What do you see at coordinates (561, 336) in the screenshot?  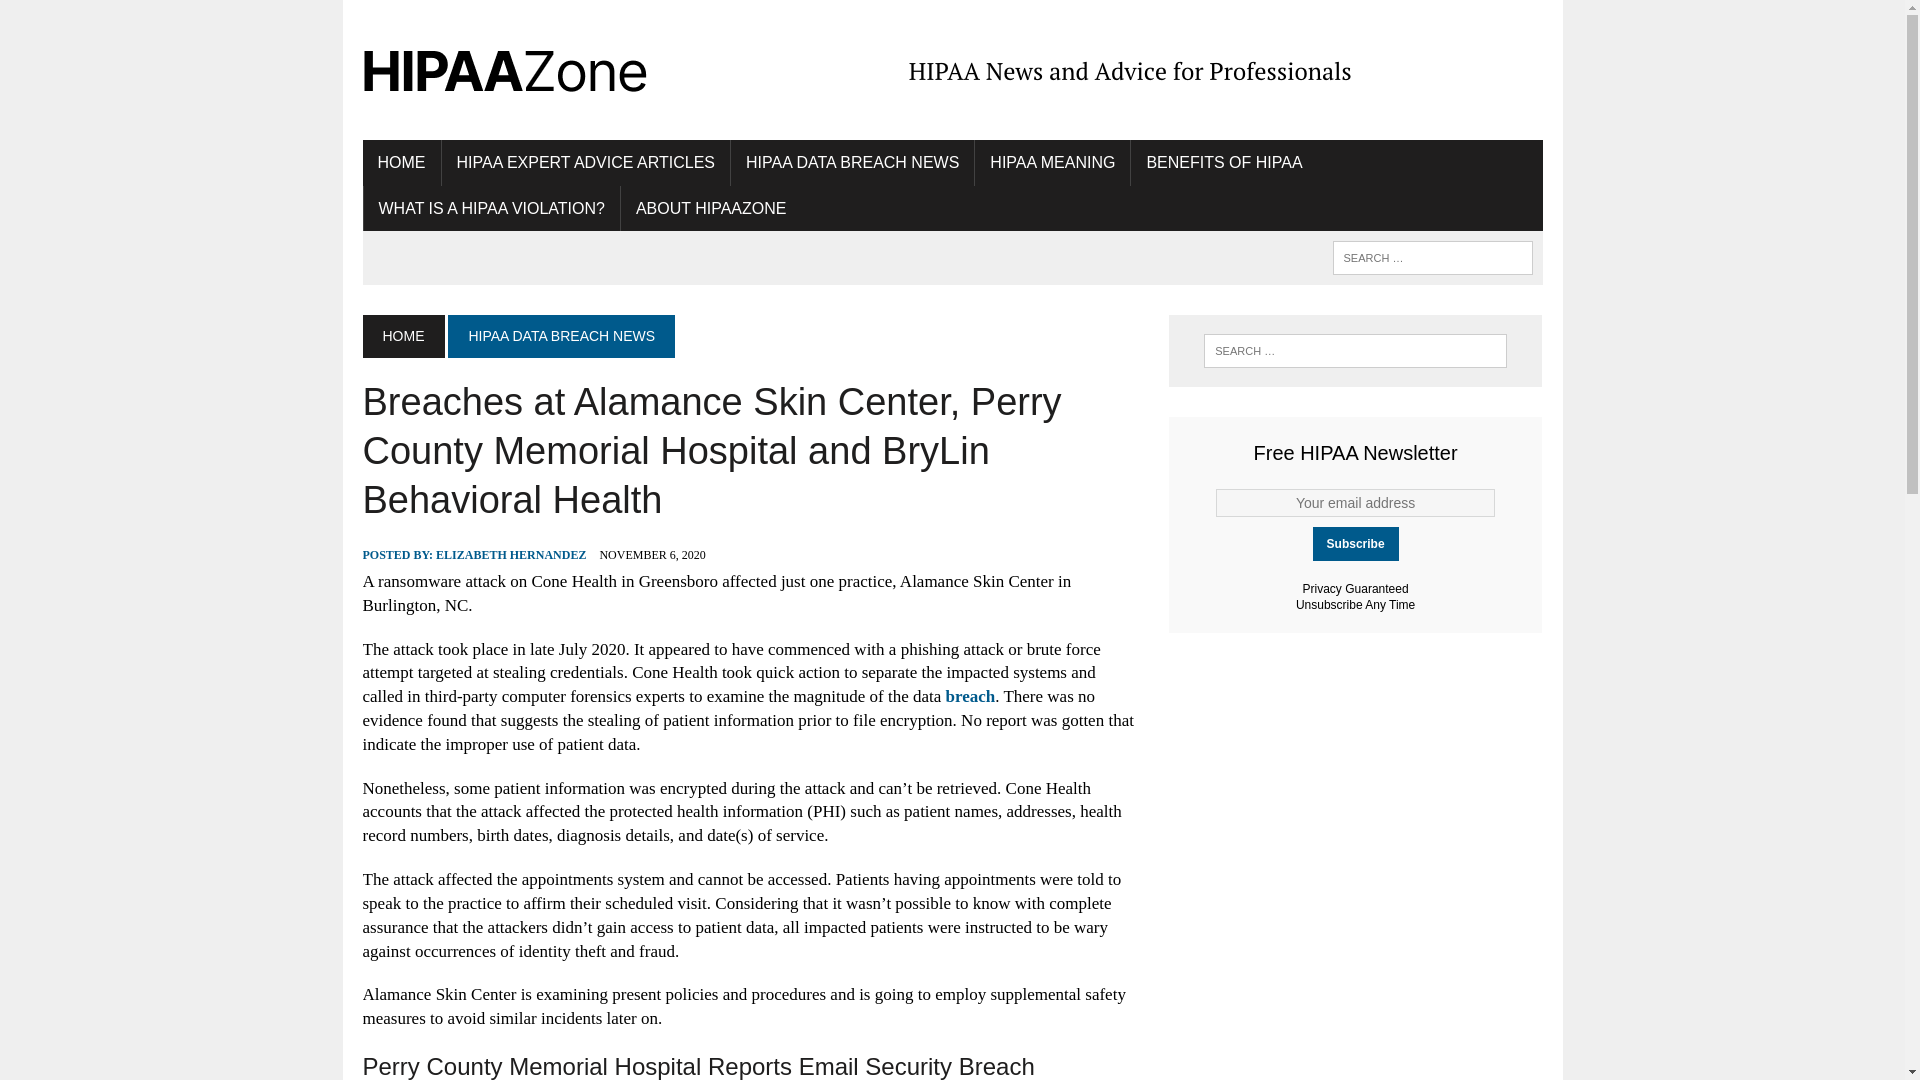 I see `HIPAA DATA BREACH NEWS` at bounding box center [561, 336].